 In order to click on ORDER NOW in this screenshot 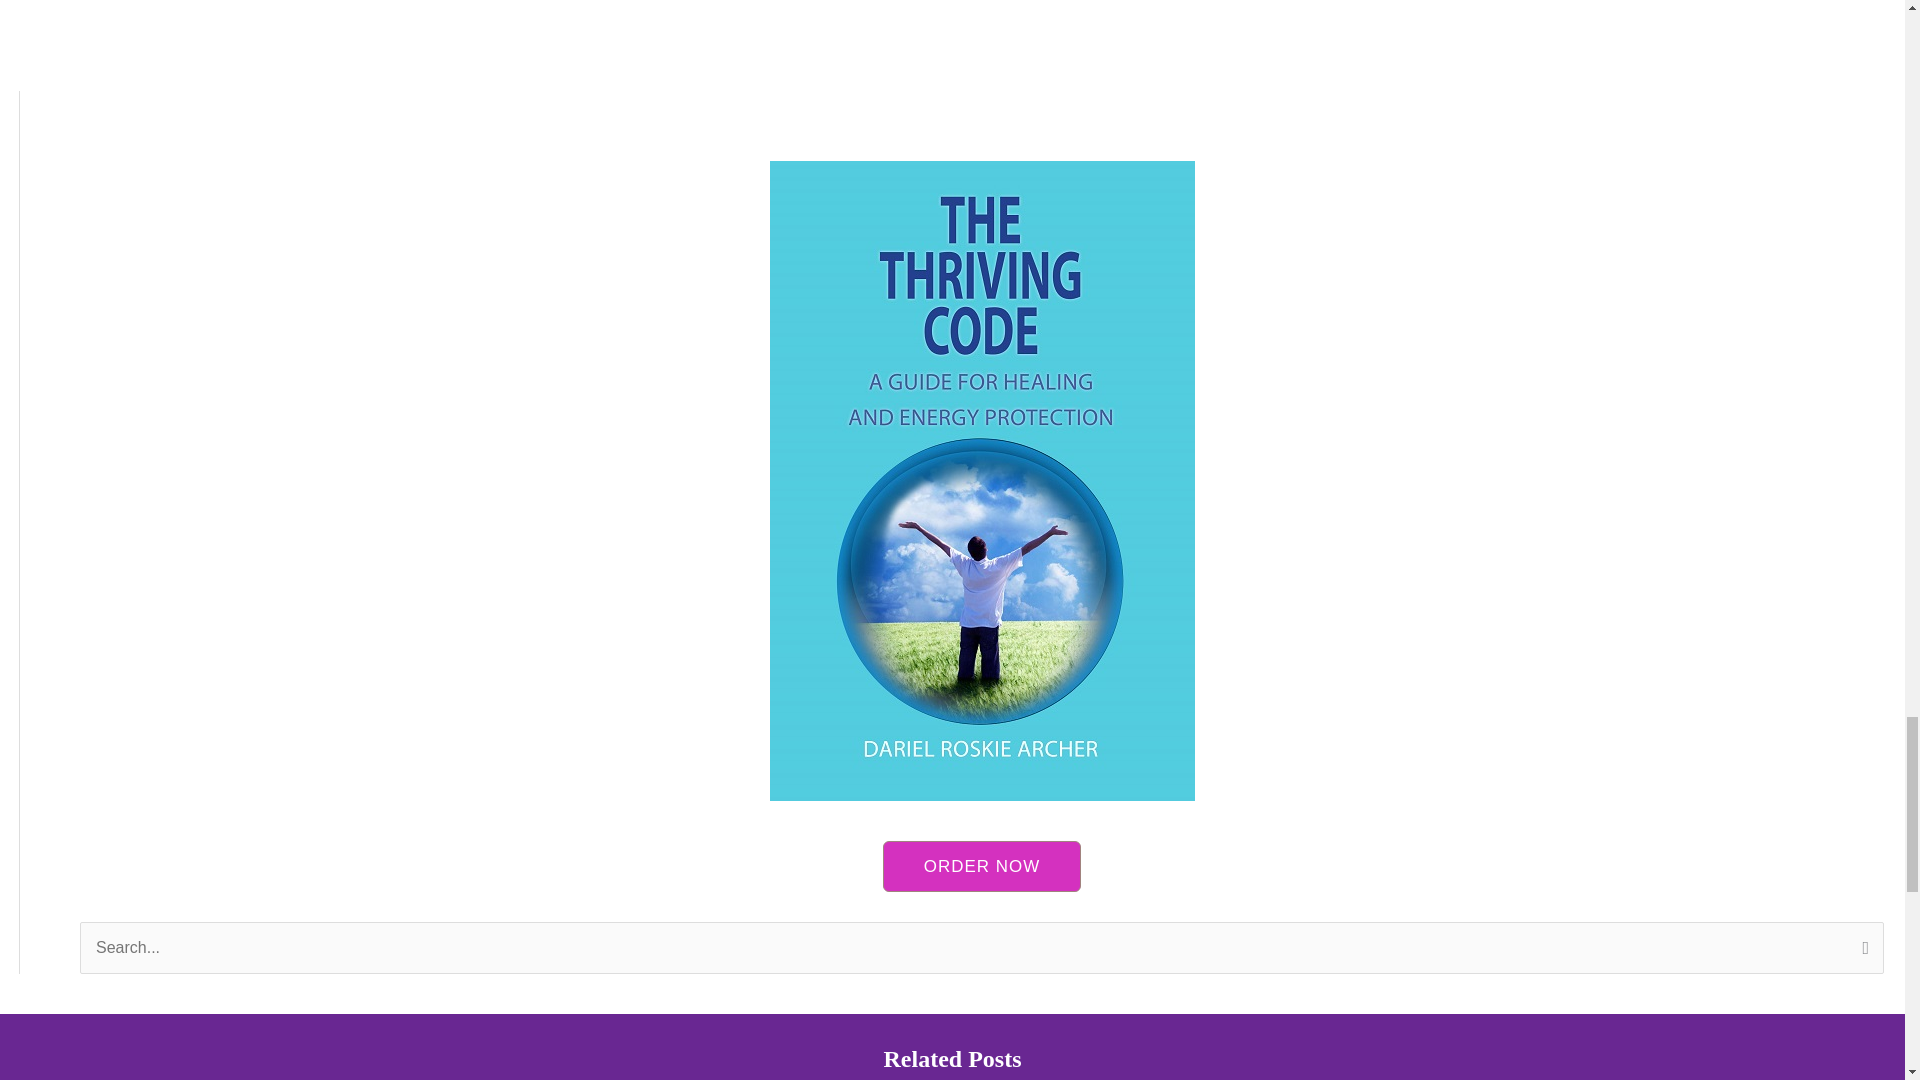, I will do `click(982, 866)`.